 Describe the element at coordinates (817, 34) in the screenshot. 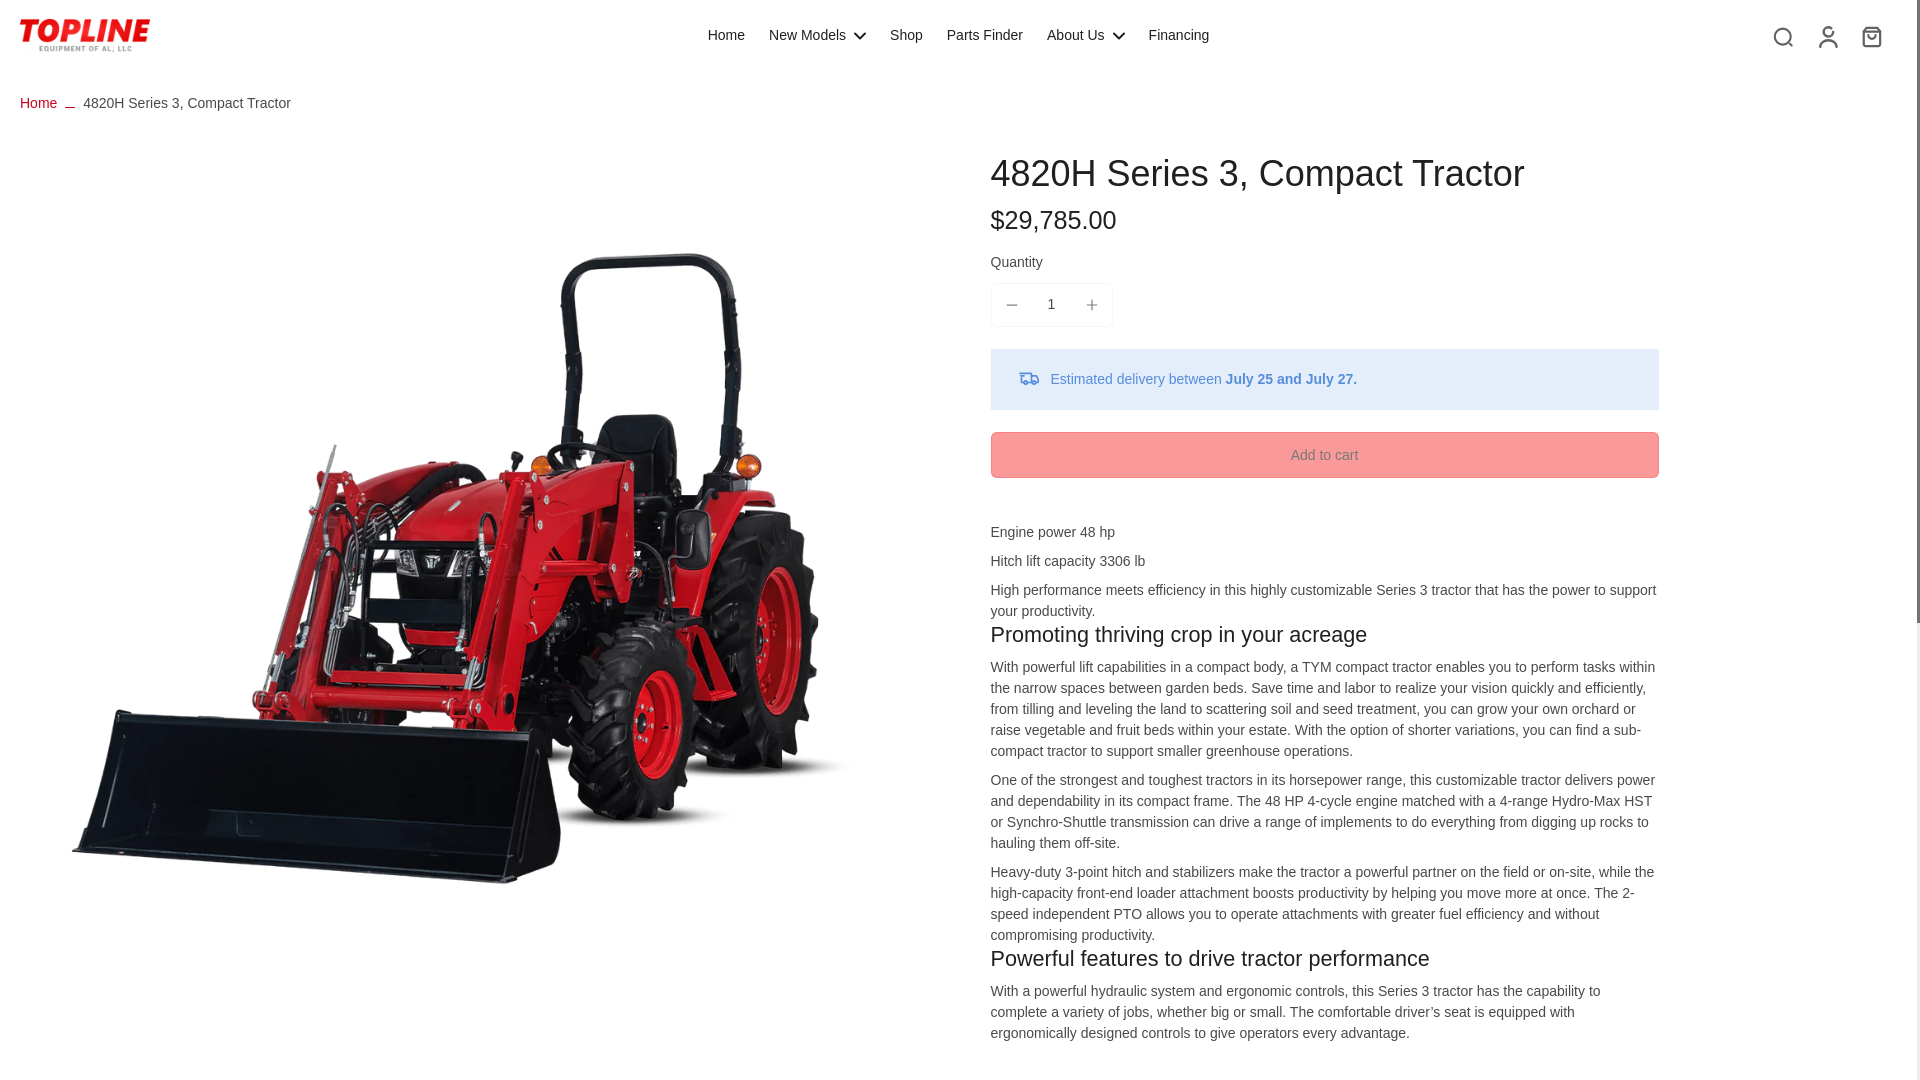

I see `New Models` at that location.